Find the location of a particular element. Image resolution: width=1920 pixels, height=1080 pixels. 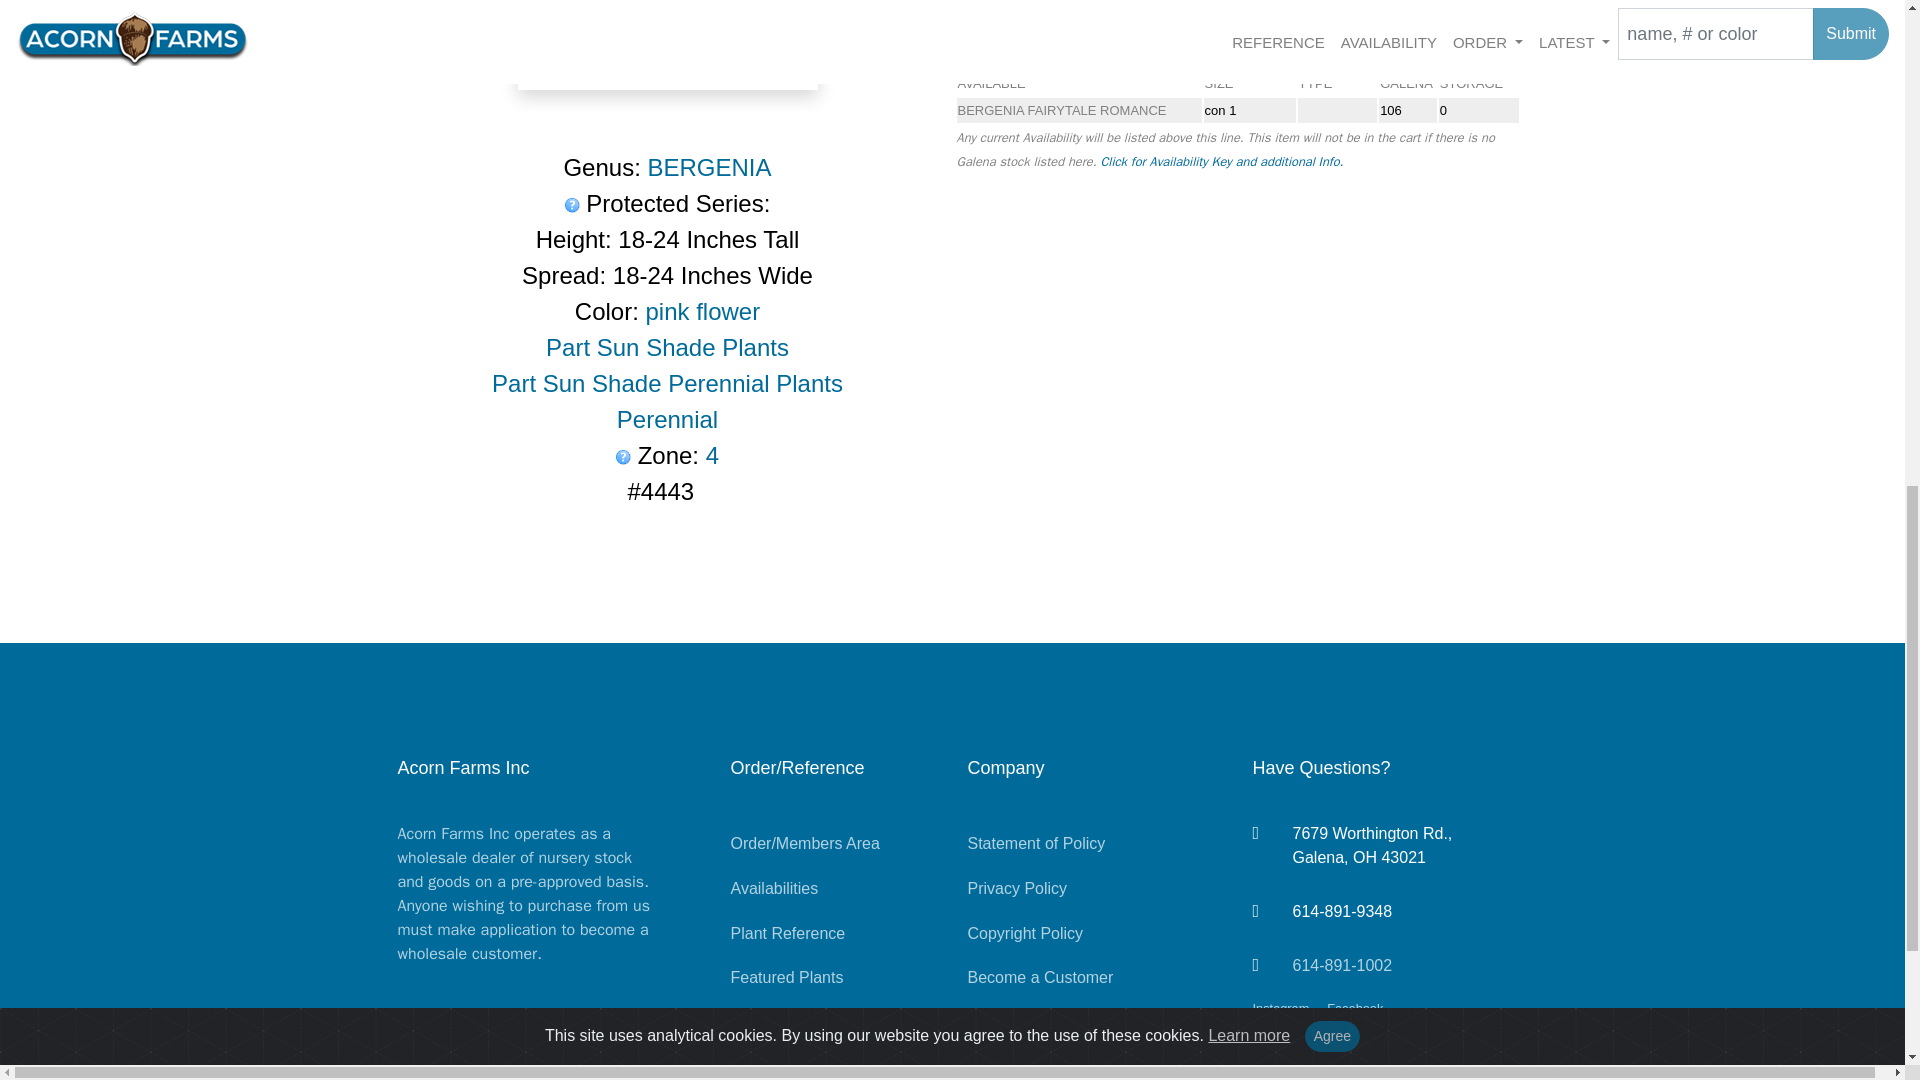

Other plants in this same genus is located at coordinates (710, 168).